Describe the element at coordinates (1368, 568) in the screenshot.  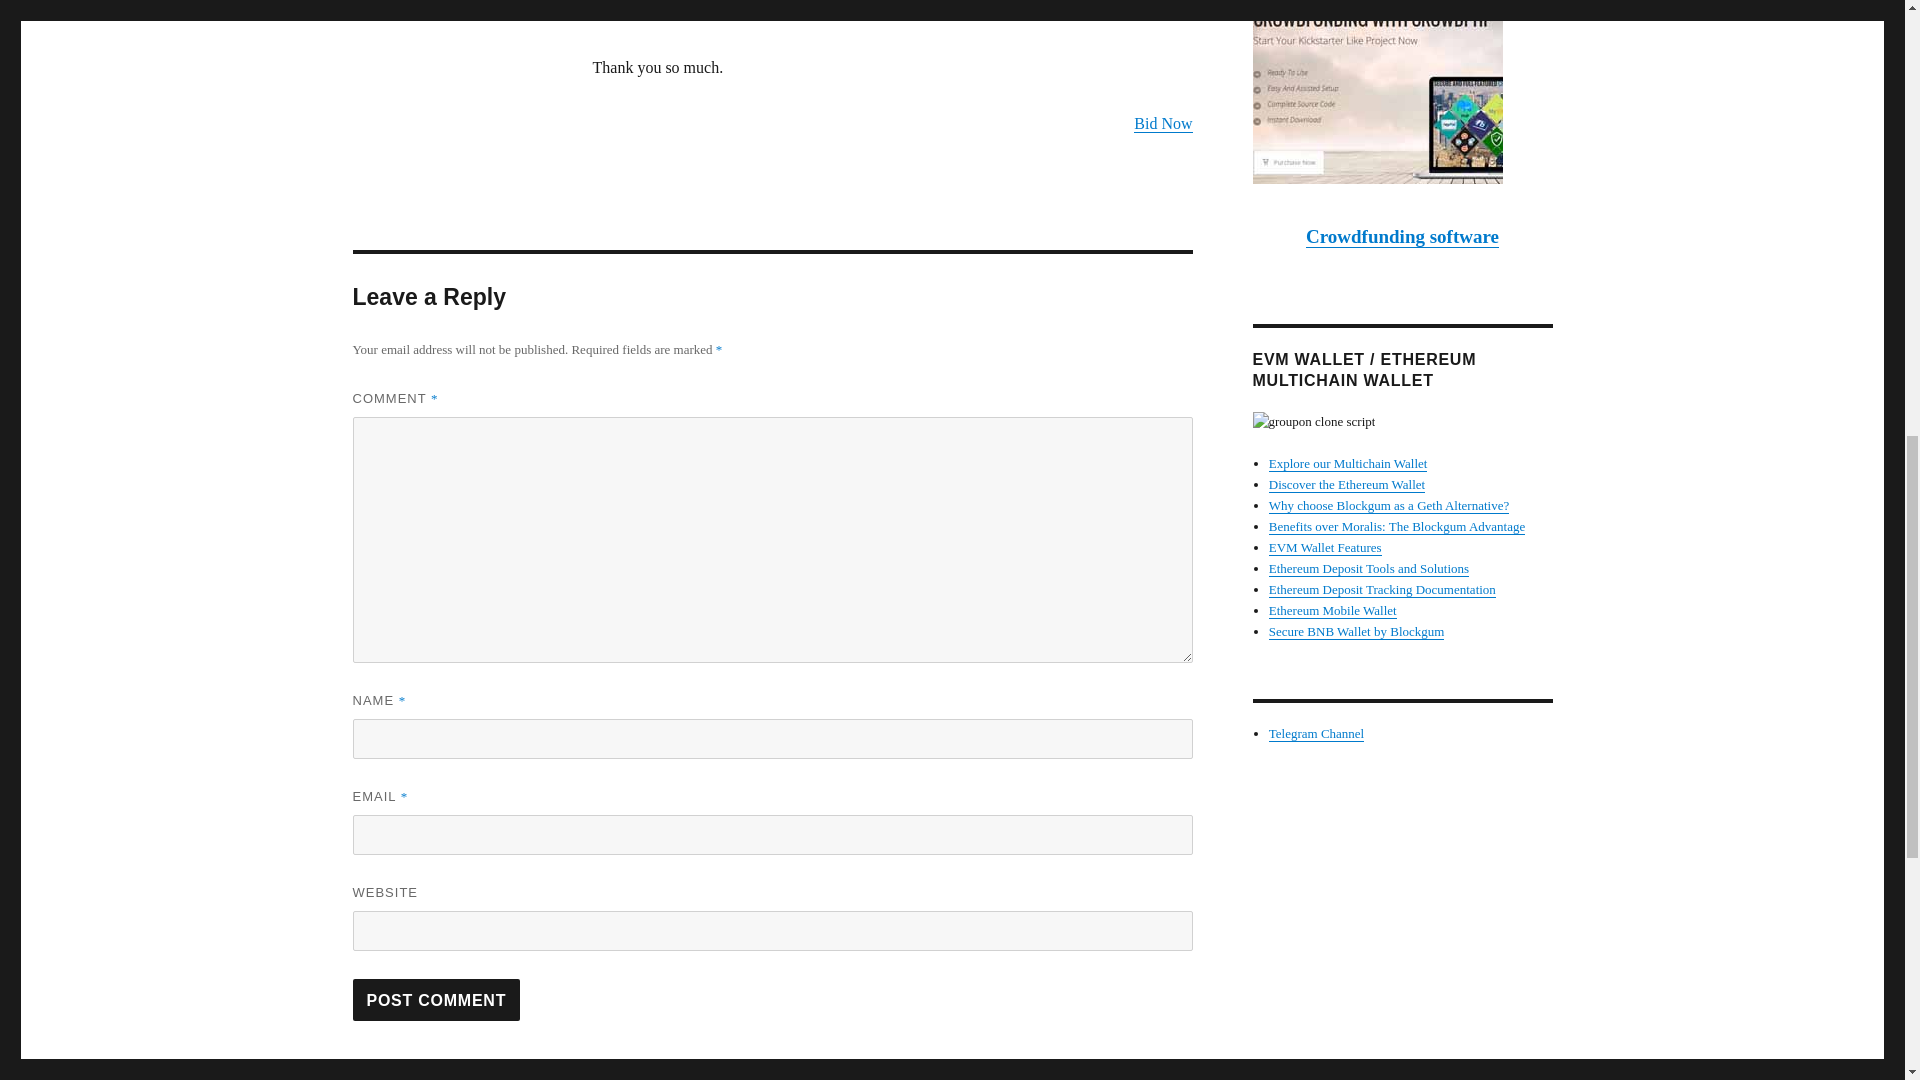
I see `Ethereum Deposit Tools and Solutions` at that location.